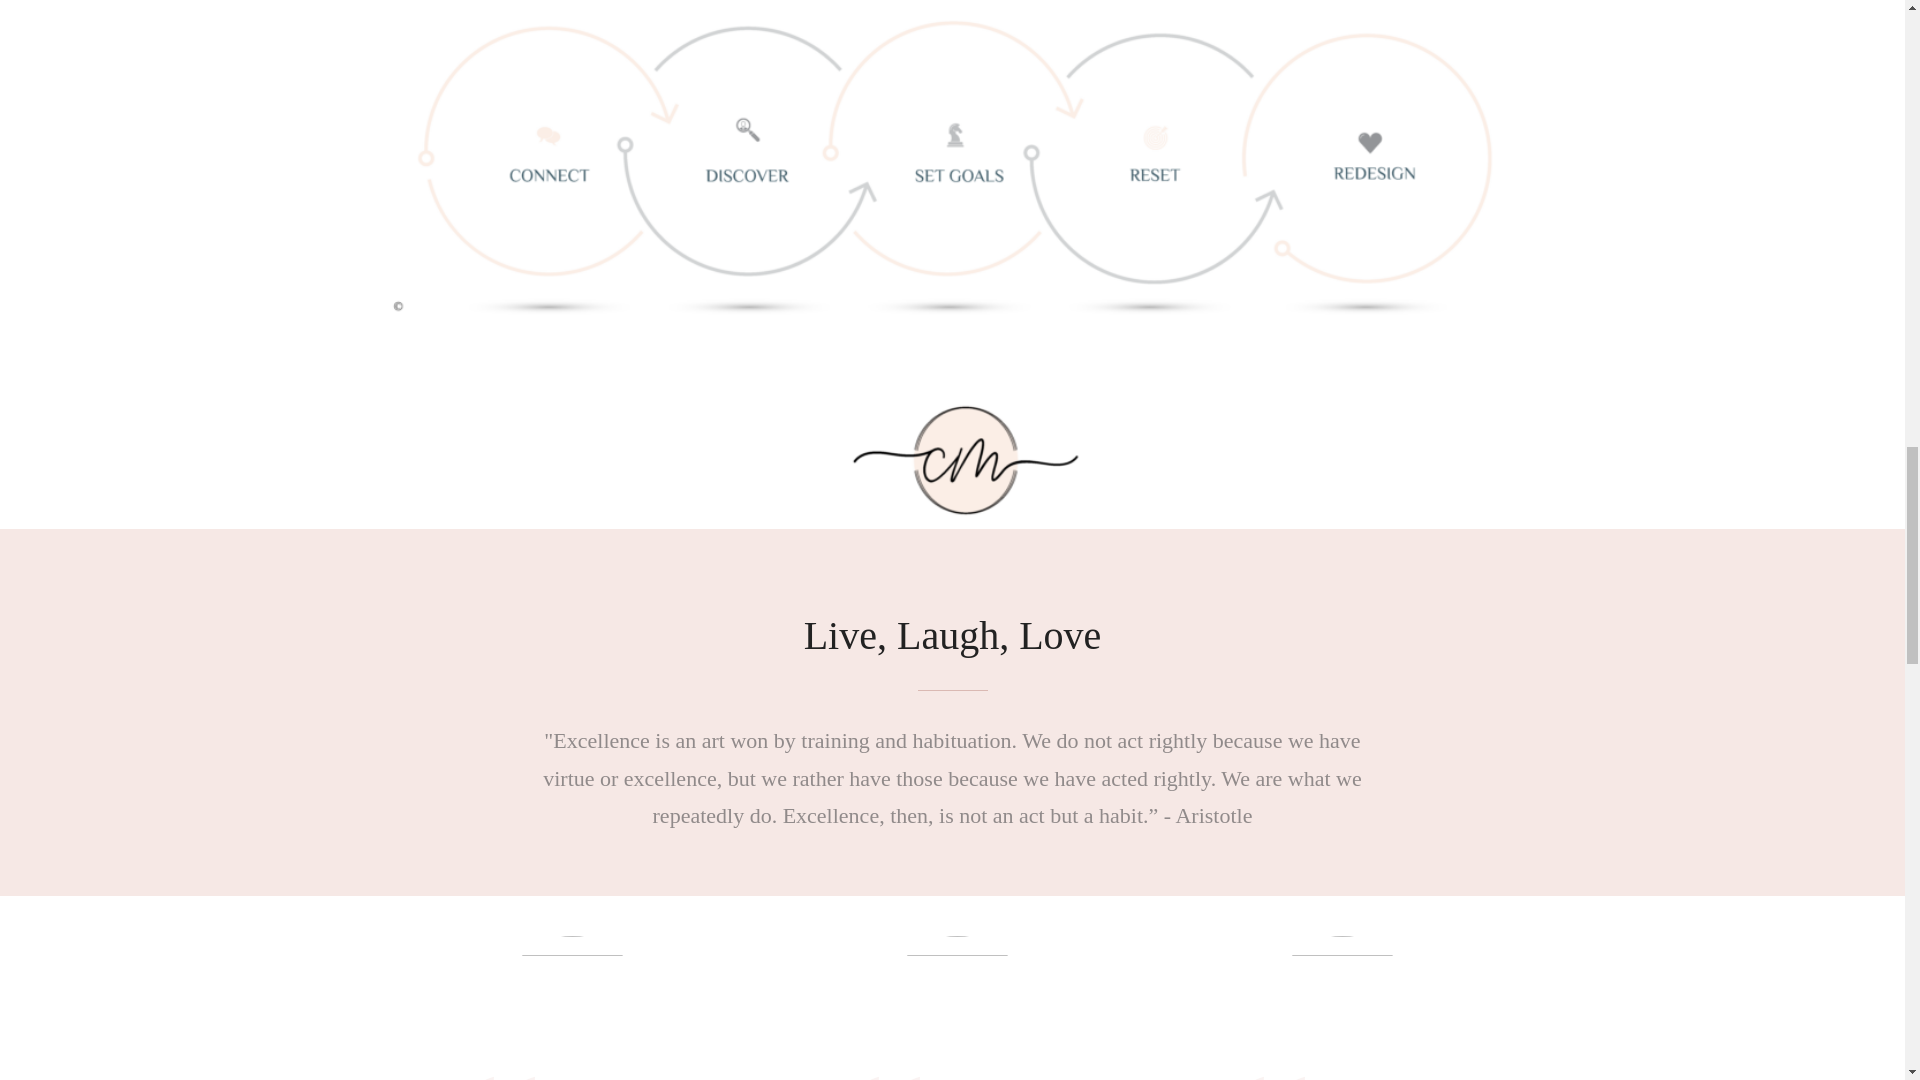 Image resolution: width=1920 pixels, height=1080 pixels. Describe the element at coordinates (958, 1008) in the screenshot. I see `Marnie Binder` at that location.